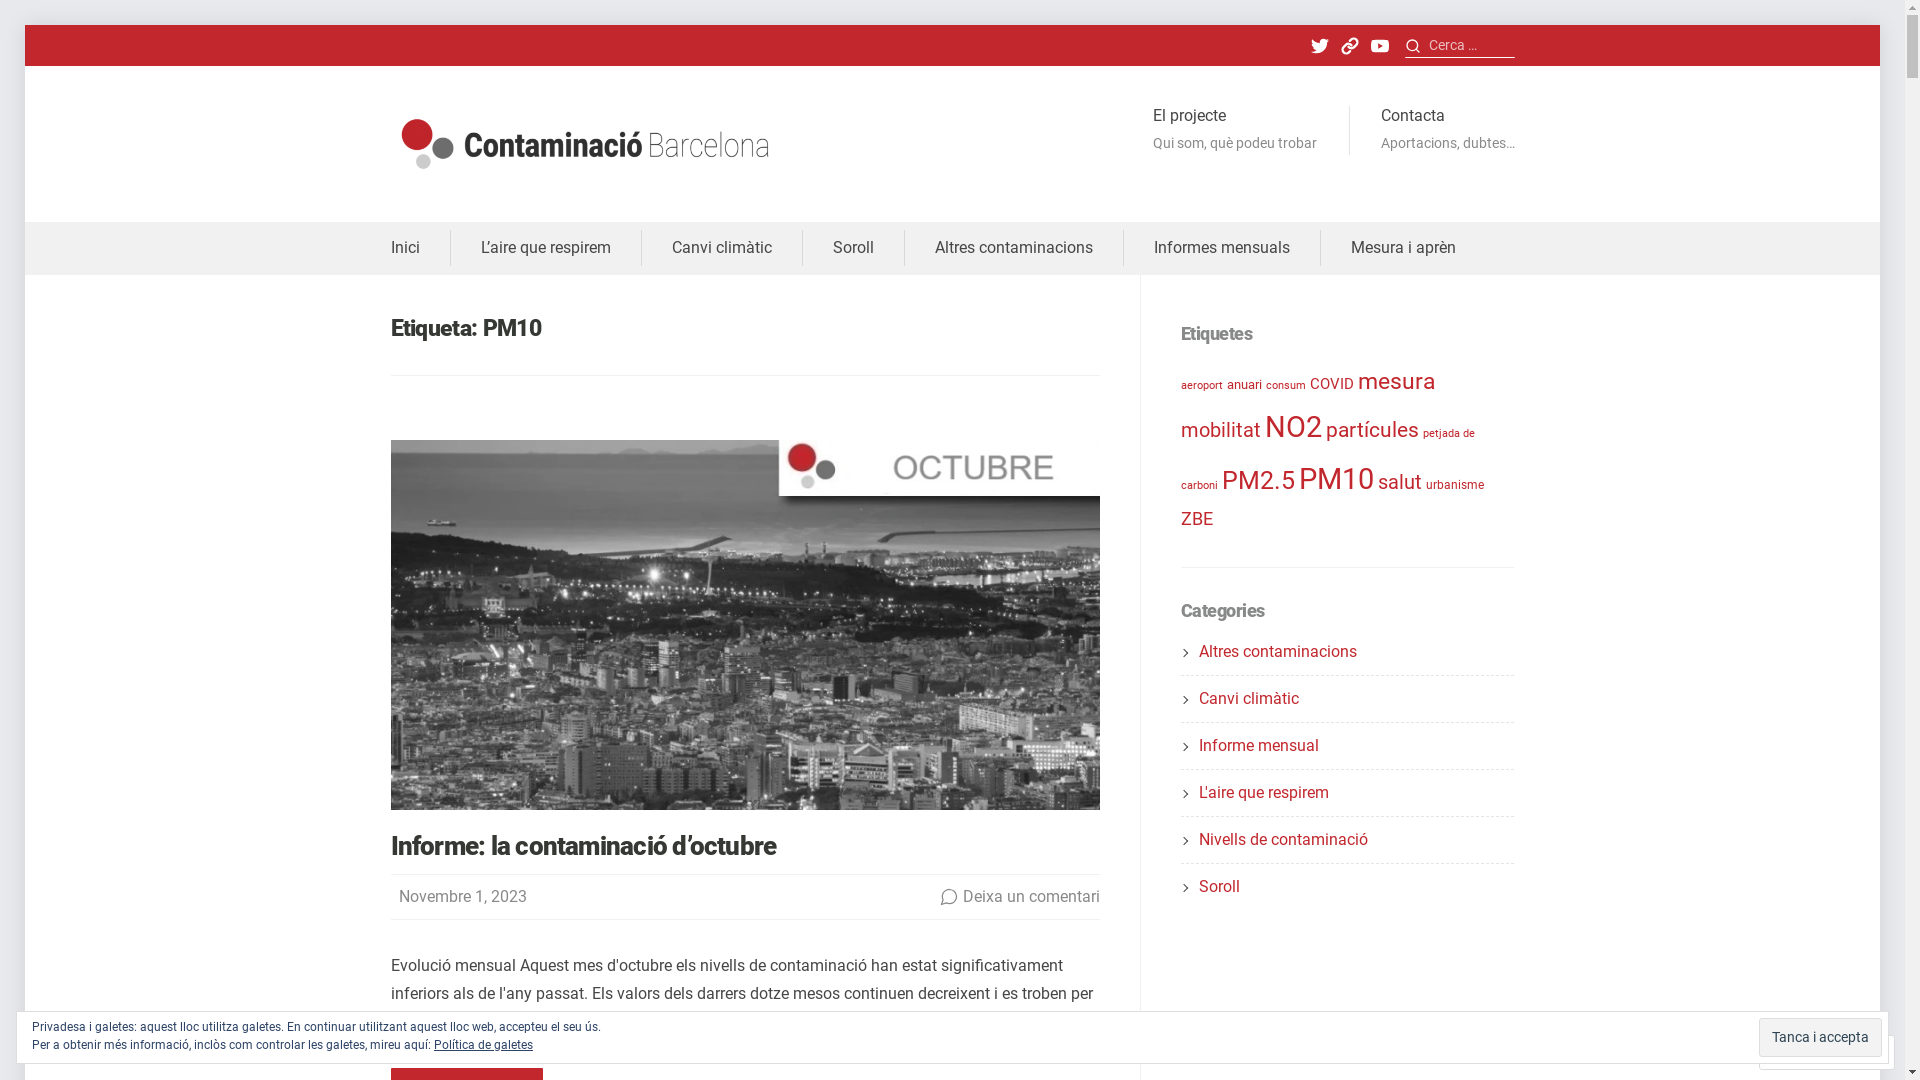 The image size is (1920, 1080). I want to click on urbanisme, so click(1455, 485).